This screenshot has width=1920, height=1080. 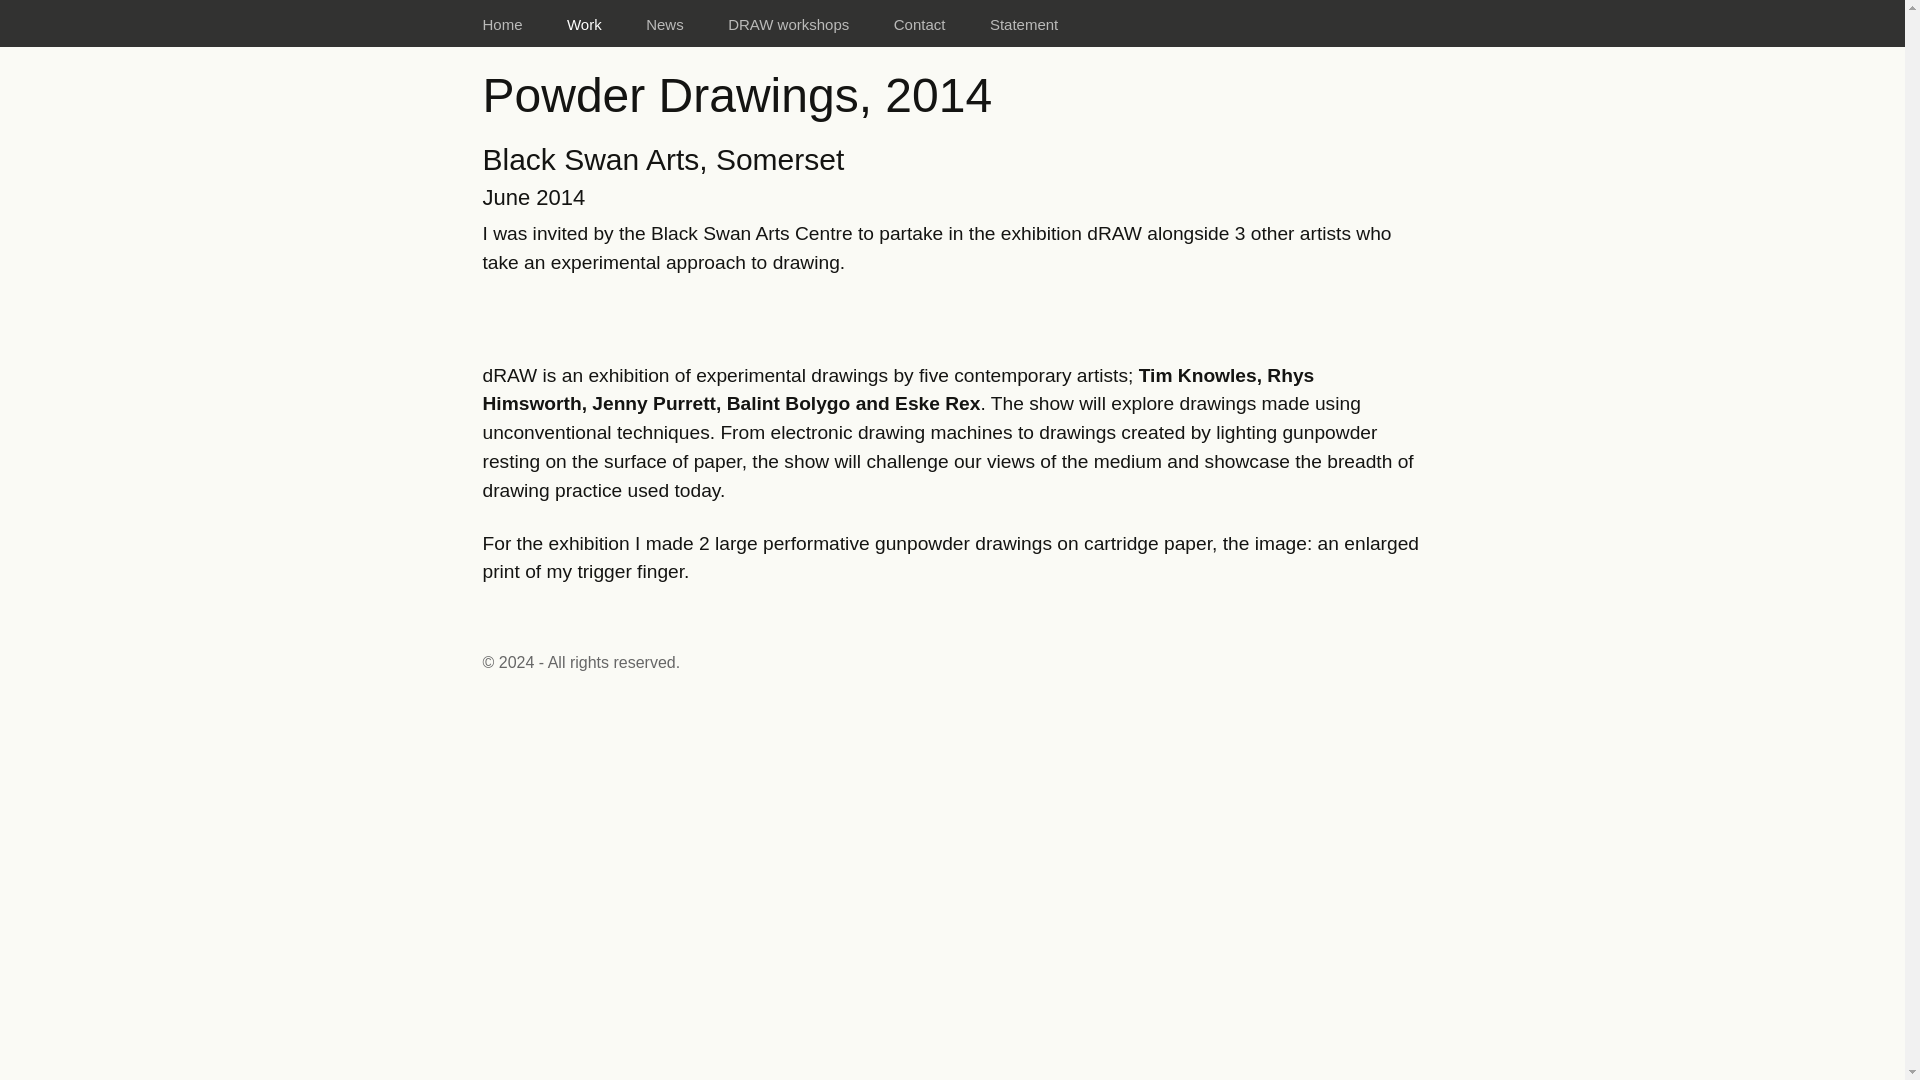 What do you see at coordinates (502, 24) in the screenshot?
I see `Home` at bounding box center [502, 24].